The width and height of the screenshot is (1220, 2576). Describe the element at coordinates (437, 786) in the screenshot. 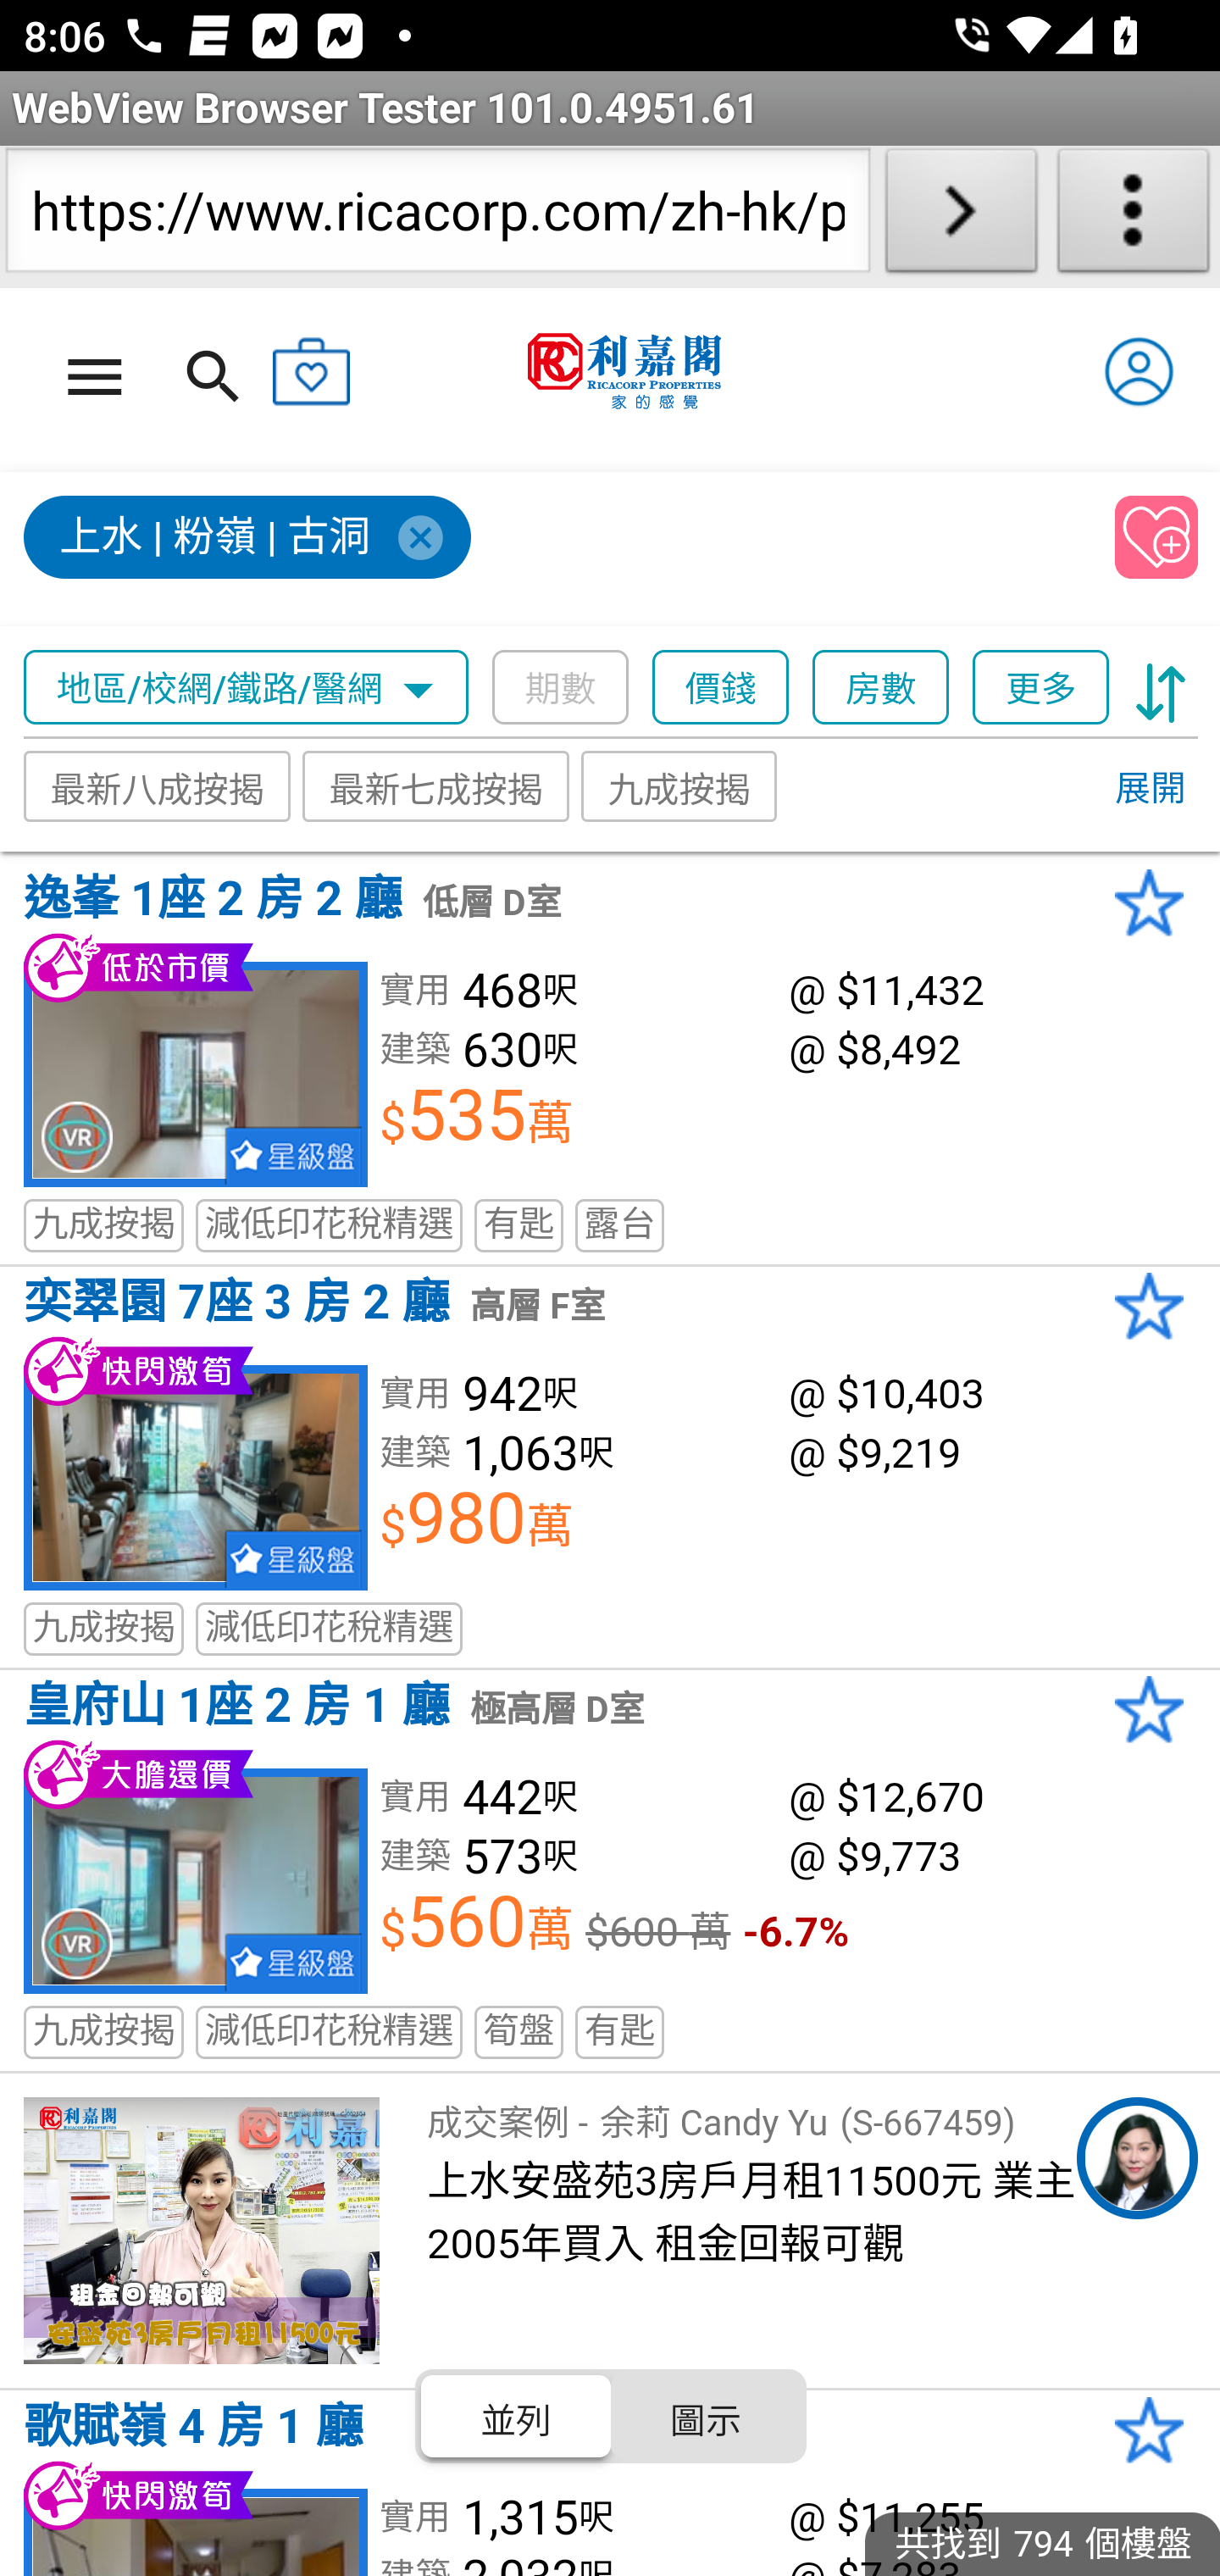

I see `最新七成按揭` at that location.